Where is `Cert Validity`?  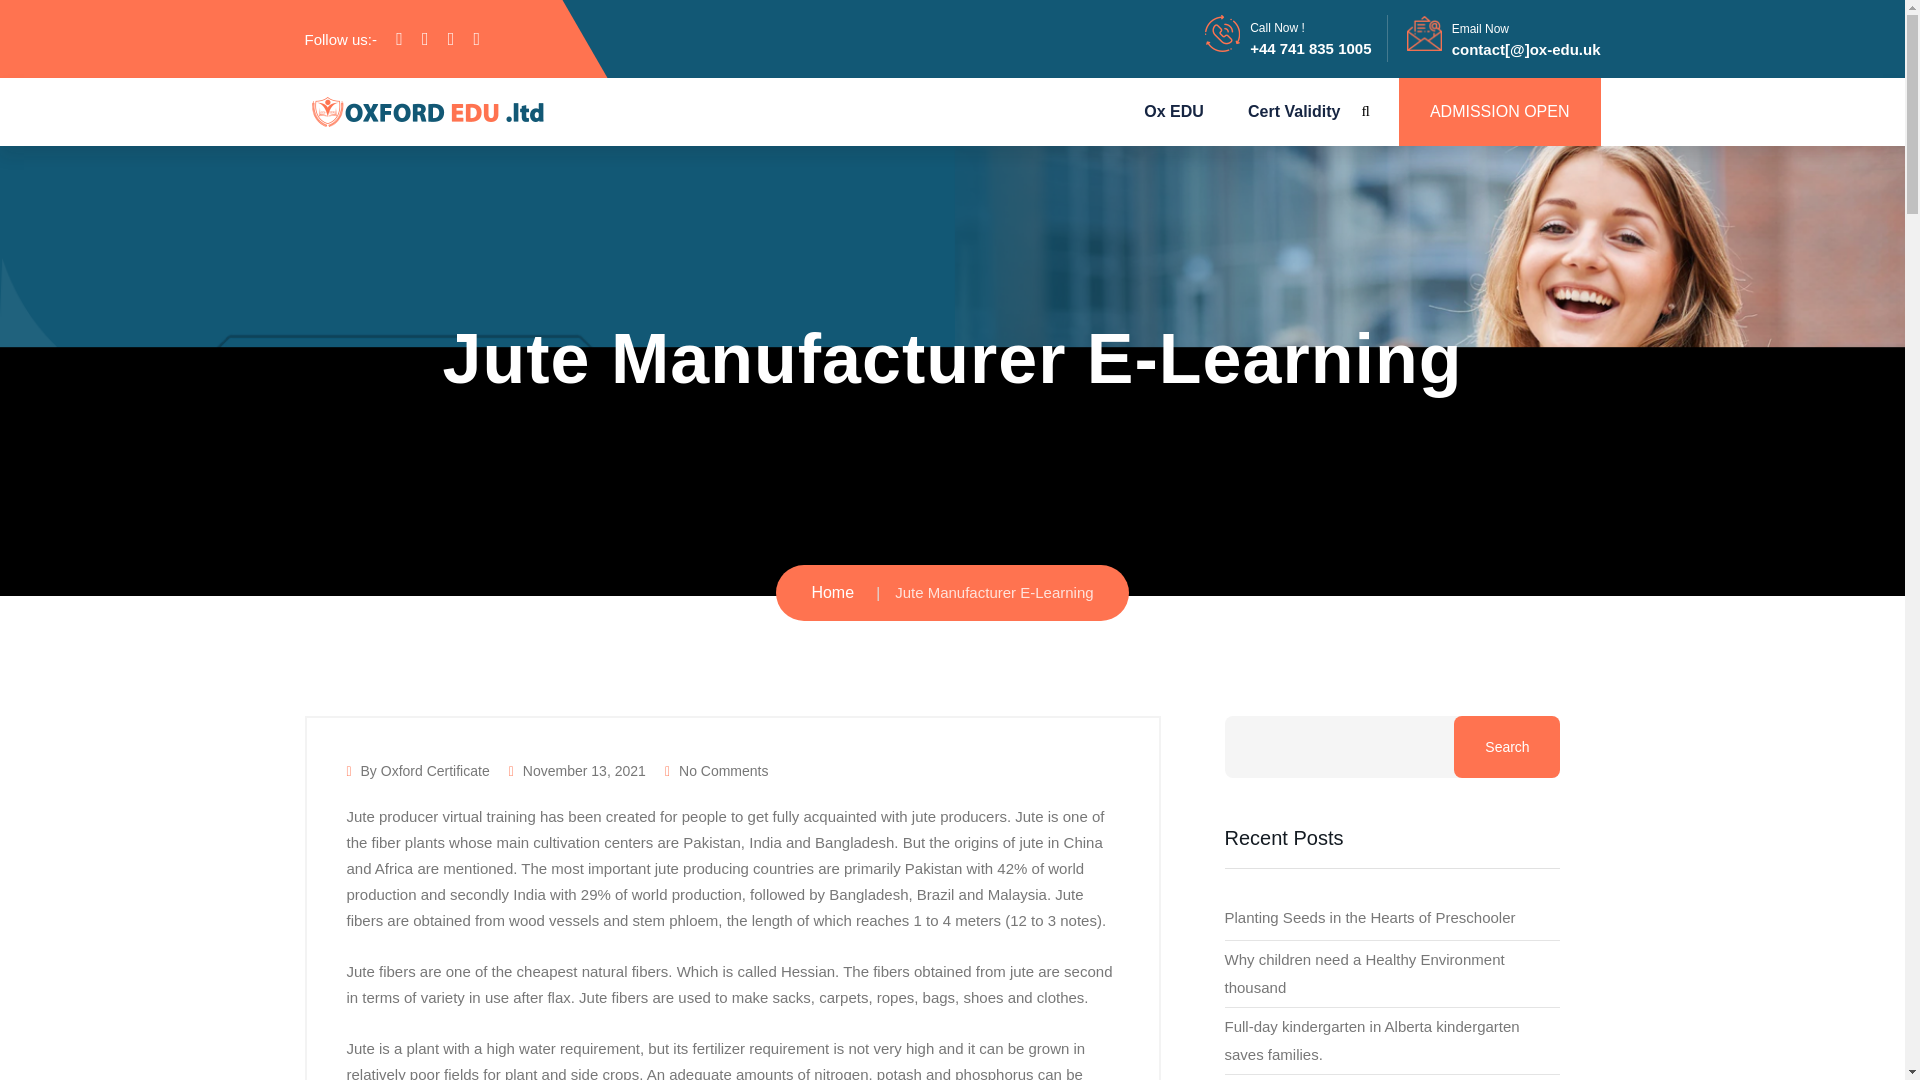
Cert Validity is located at coordinates (1294, 111).